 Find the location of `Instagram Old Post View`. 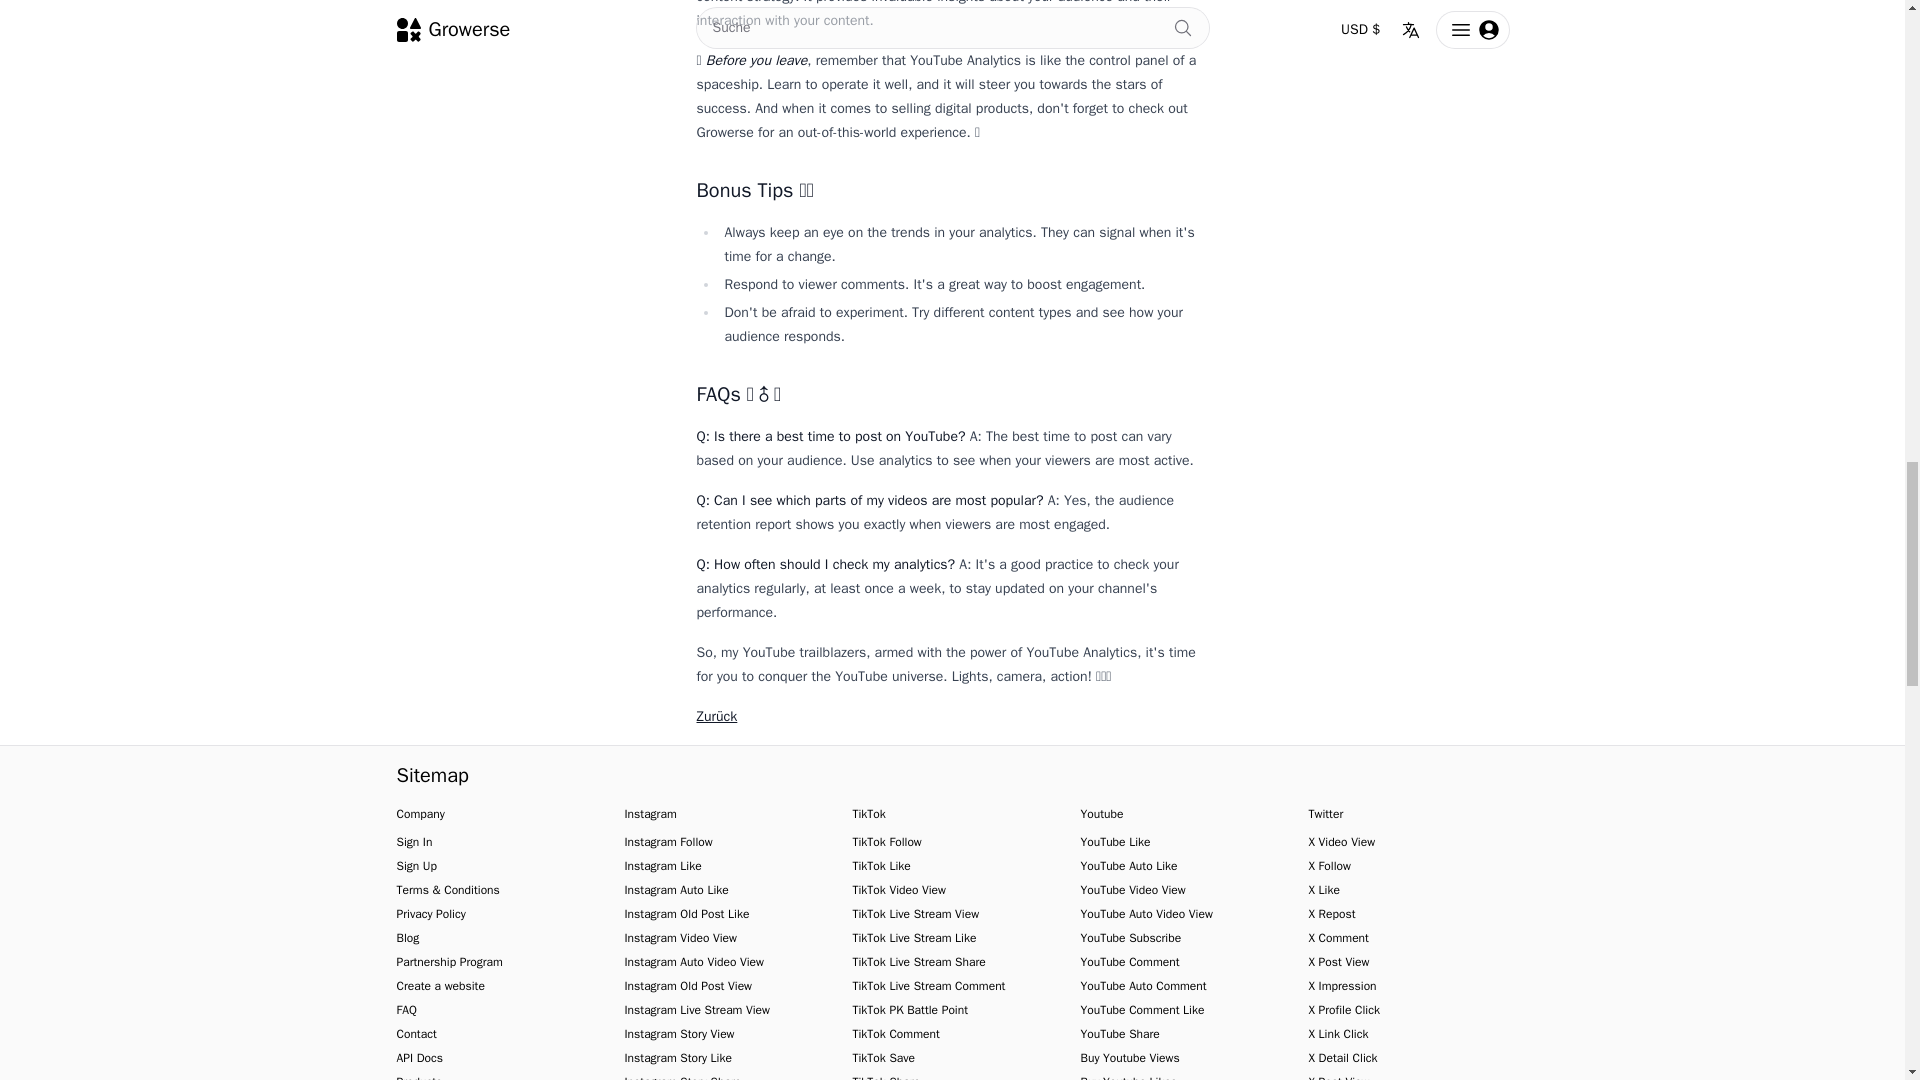

Instagram Old Post View is located at coordinates (688, 986).